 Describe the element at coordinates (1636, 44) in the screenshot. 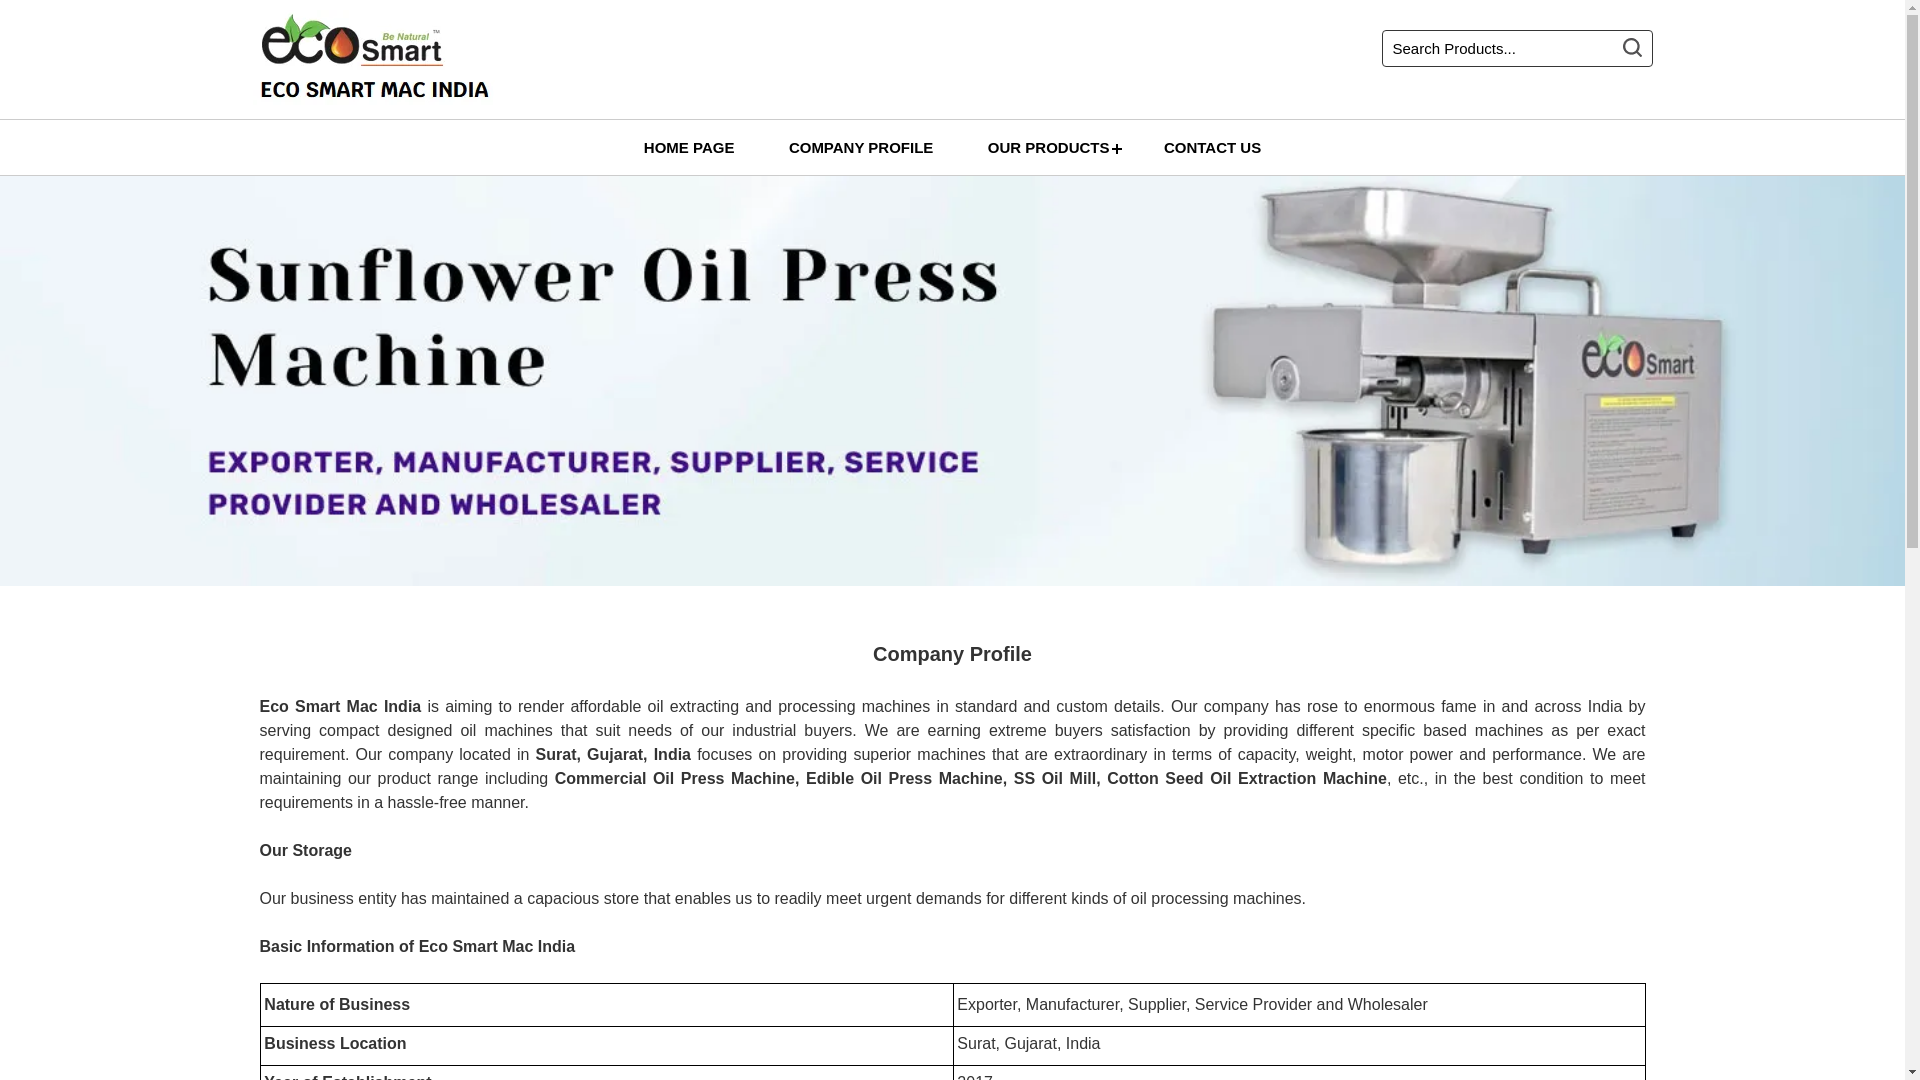

I see `submit` at that location.